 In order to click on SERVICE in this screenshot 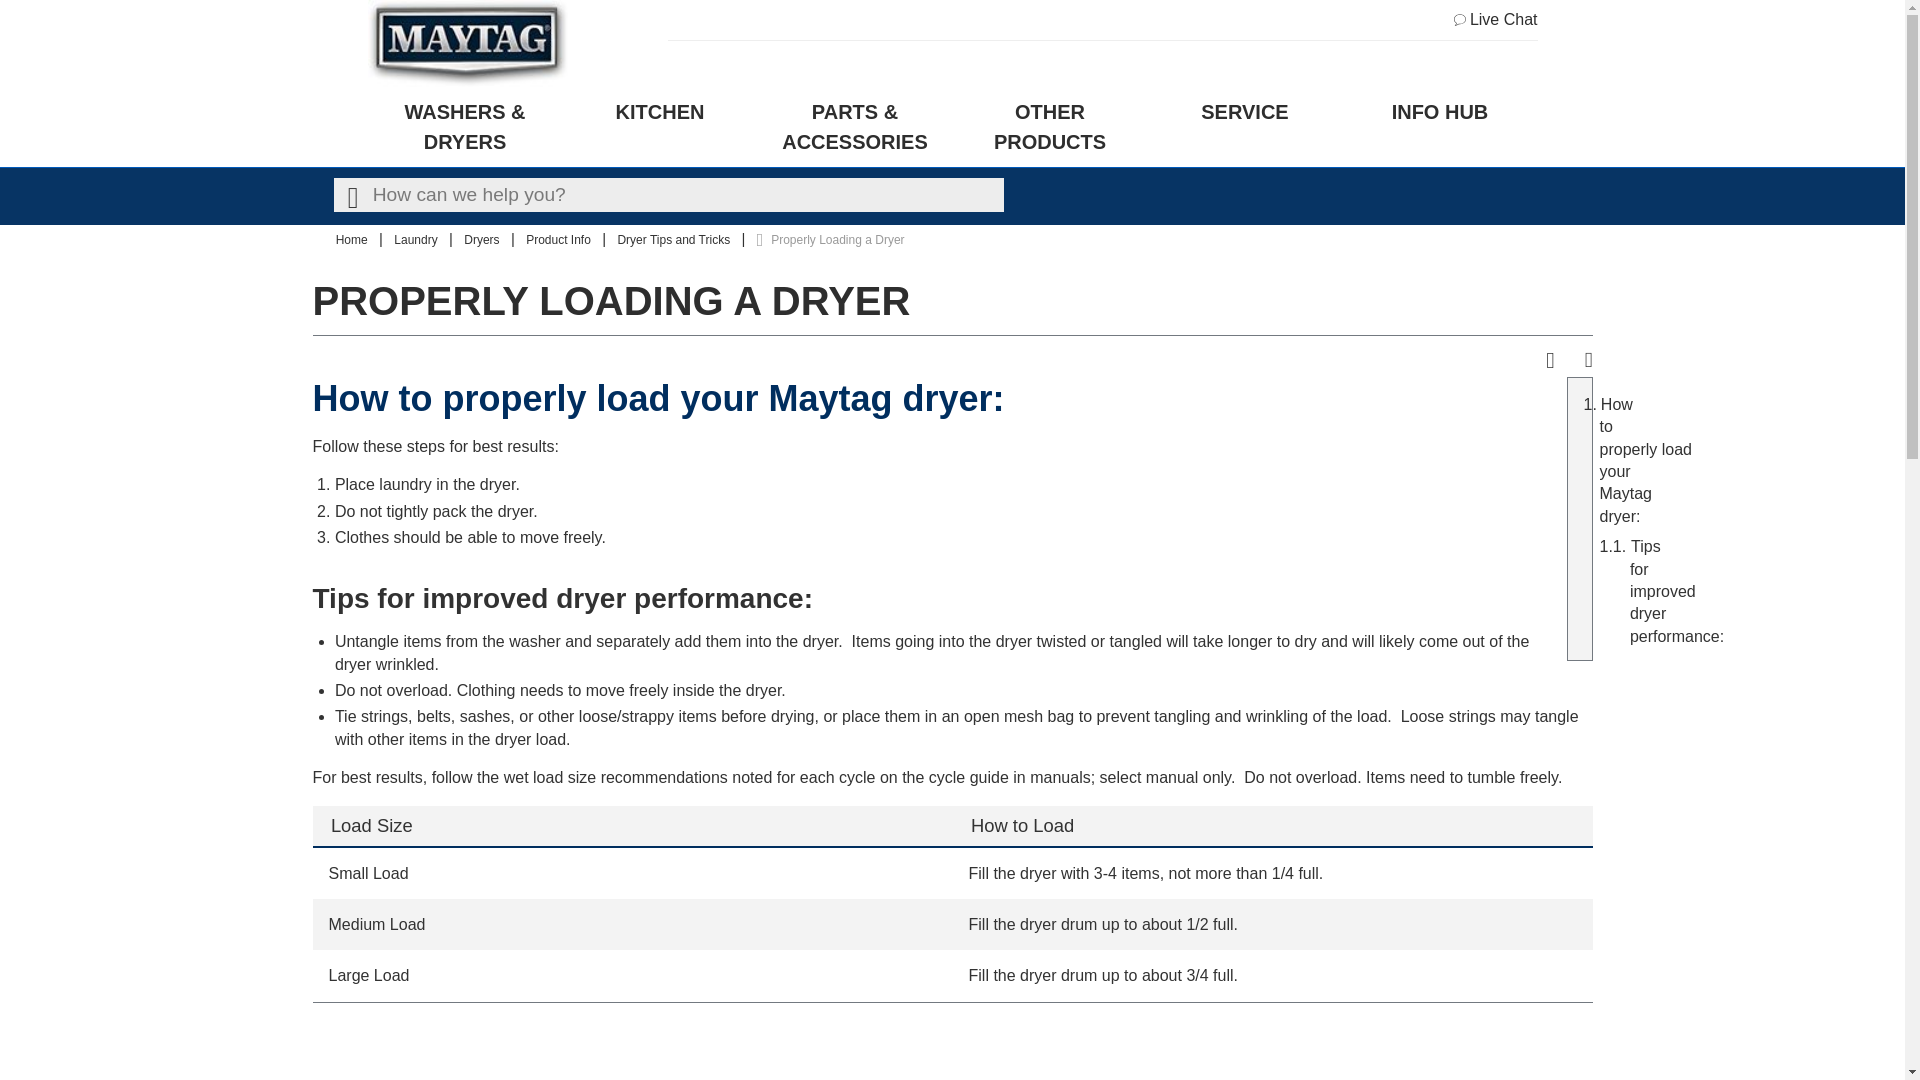, I will do `click(1245, 127)`.